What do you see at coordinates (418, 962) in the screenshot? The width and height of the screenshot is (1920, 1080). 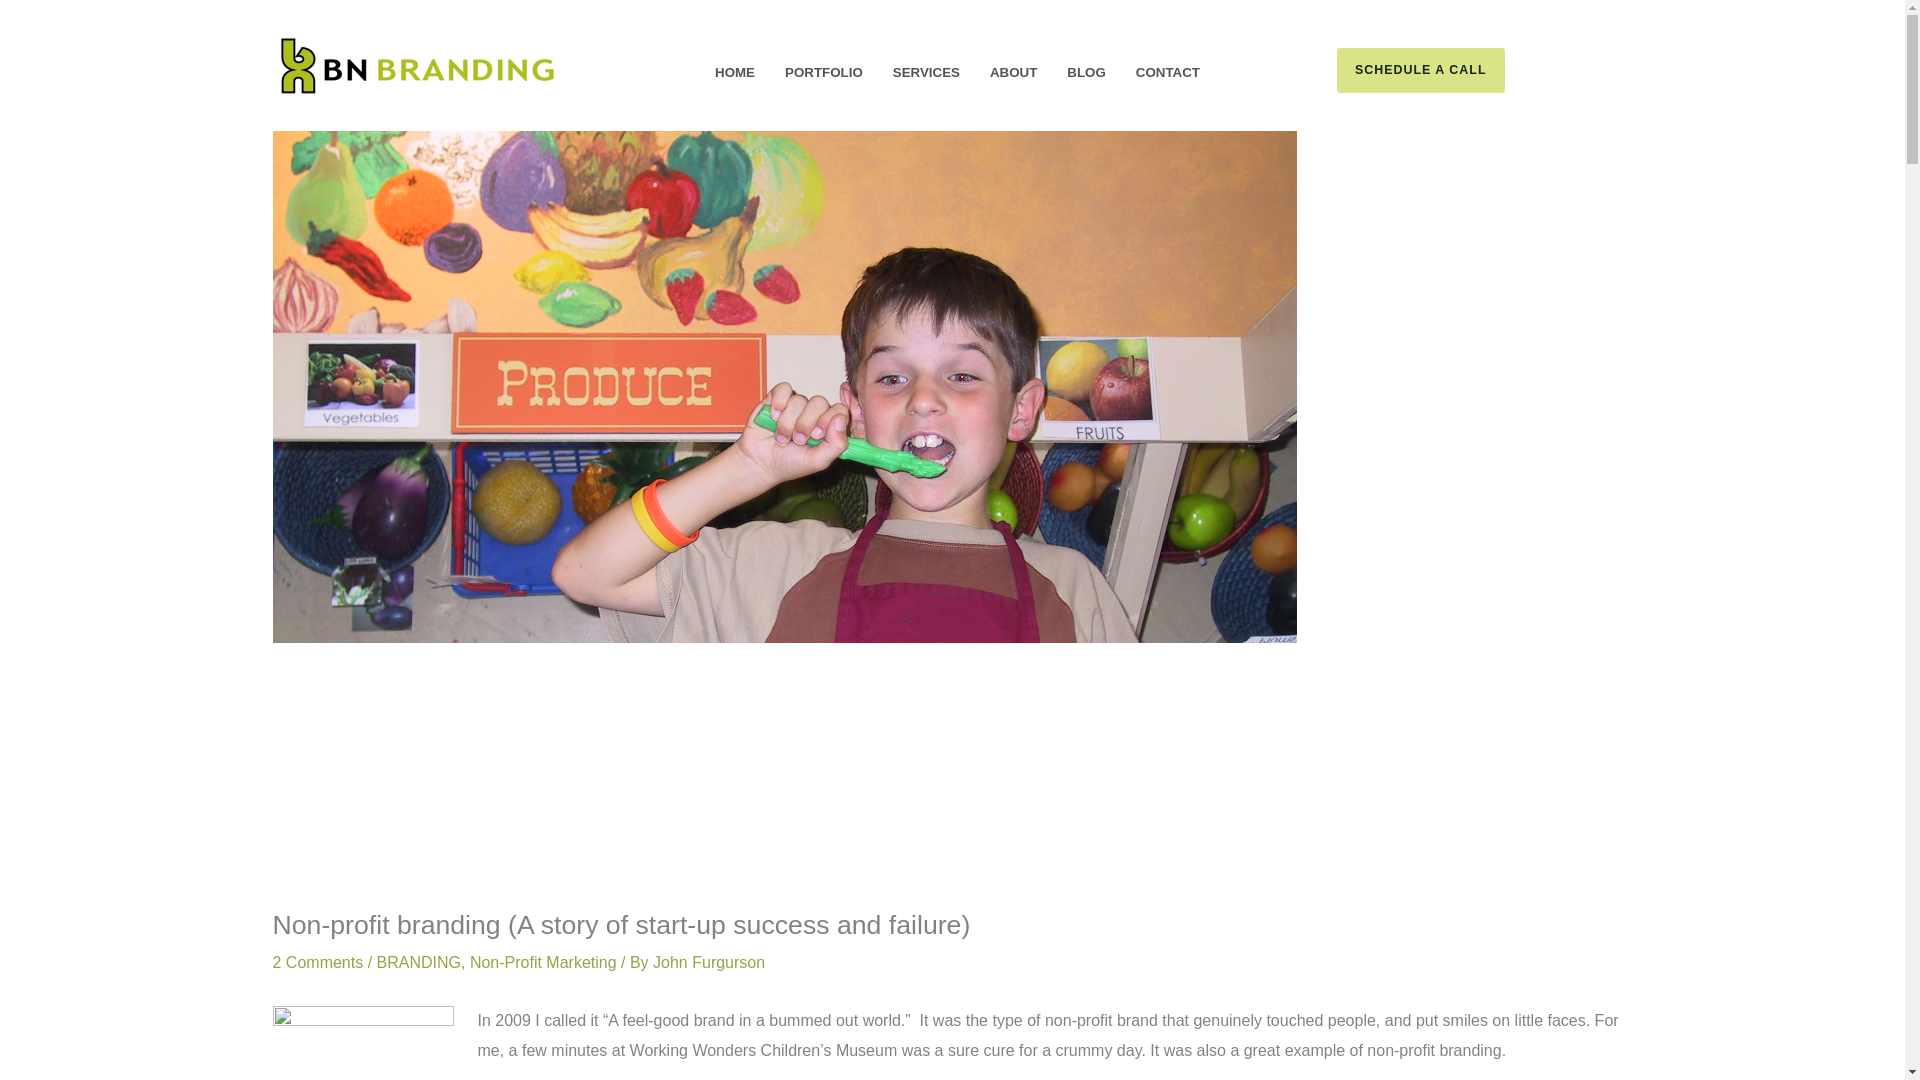 I see `BRANDING` at bounding box center [418, 962].